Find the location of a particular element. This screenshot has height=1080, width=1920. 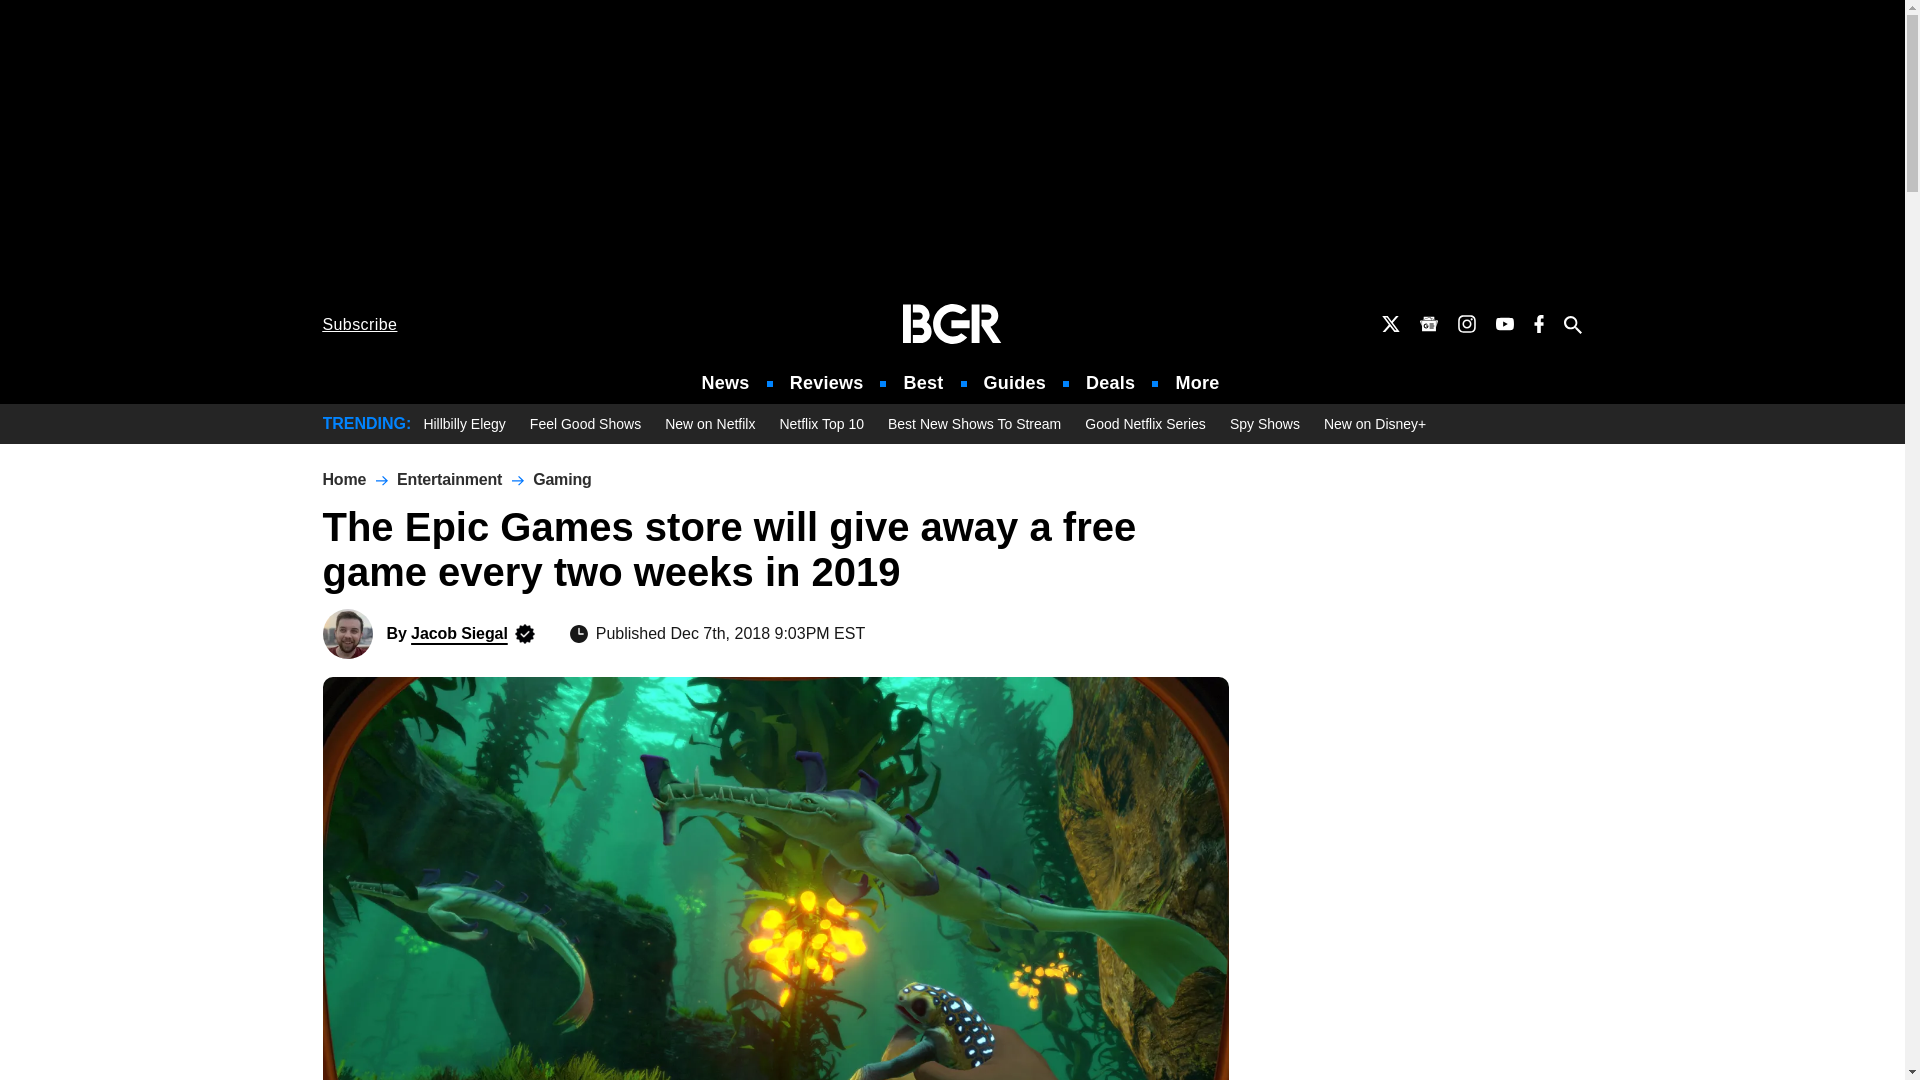

Posts by Jacob Siegal is located at coordinates (459, 633).